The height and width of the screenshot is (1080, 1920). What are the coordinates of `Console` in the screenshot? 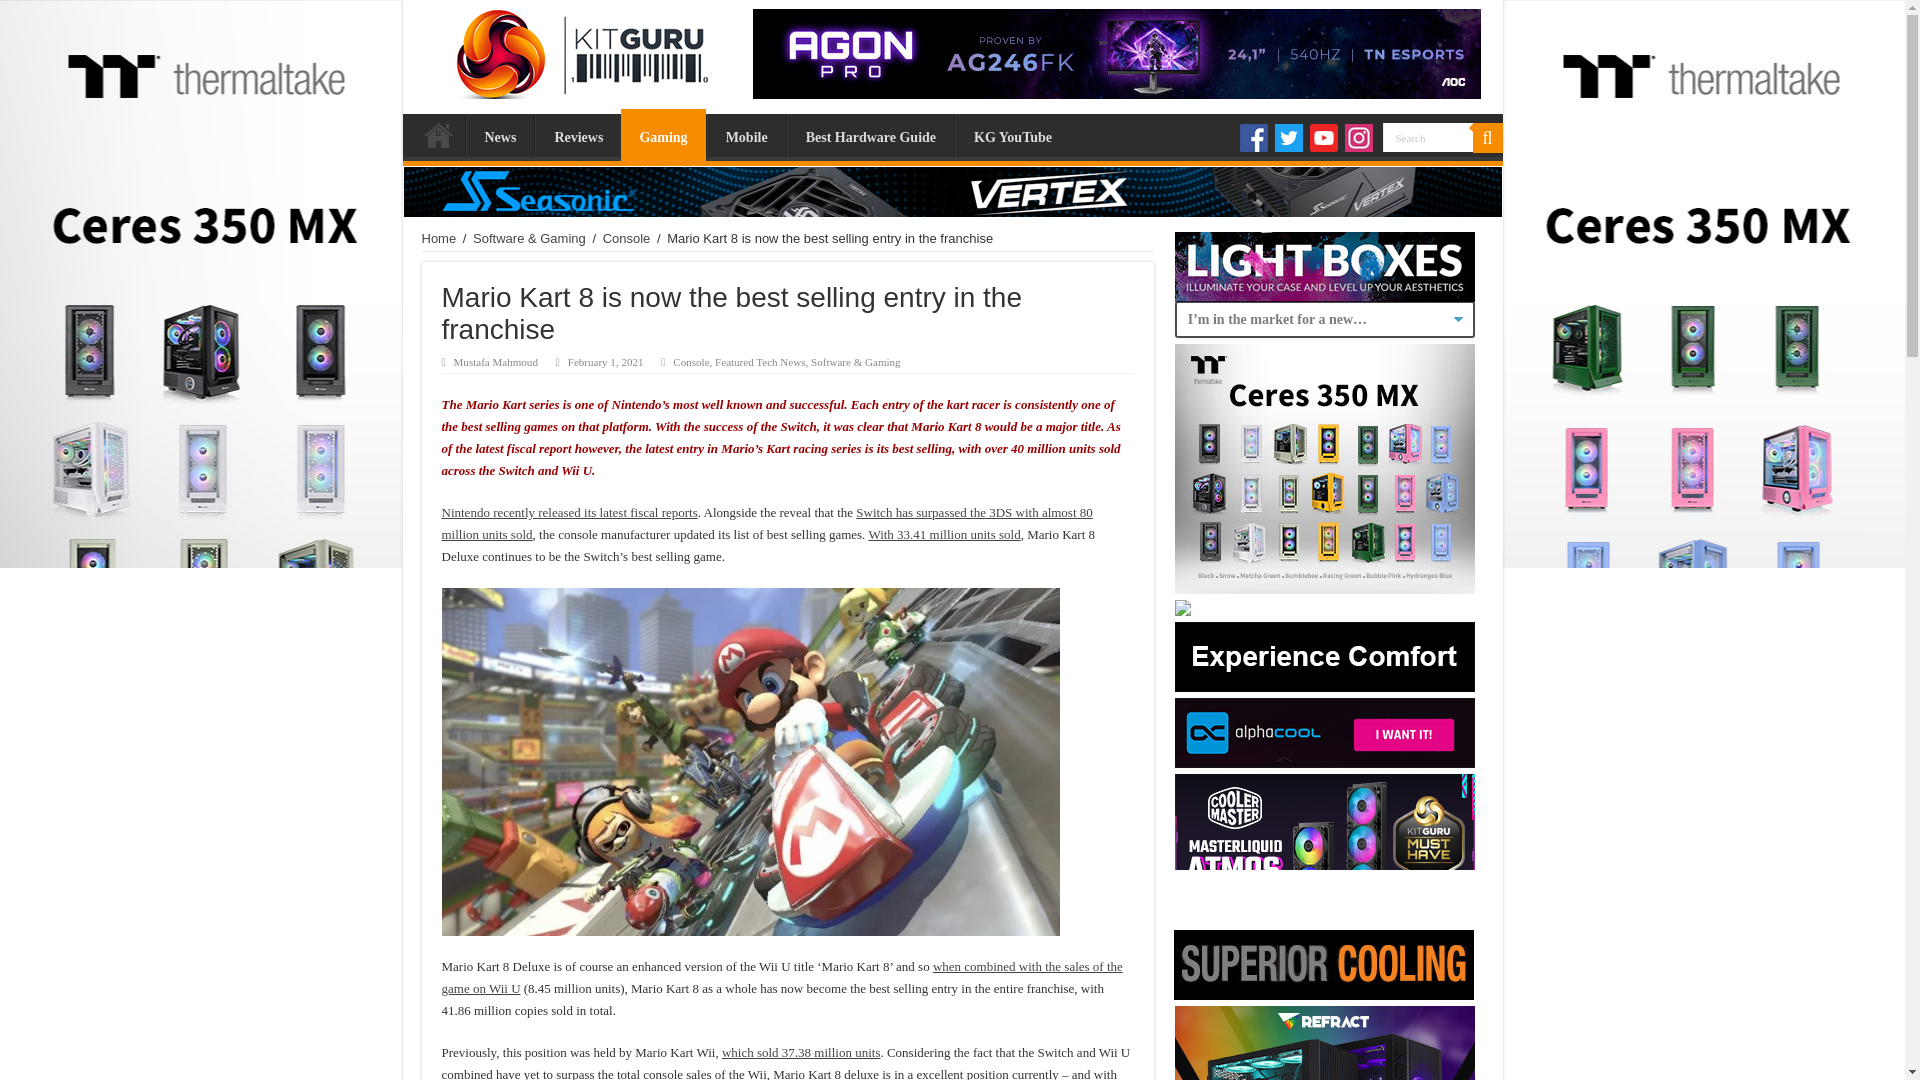 It's located at (690, 362).